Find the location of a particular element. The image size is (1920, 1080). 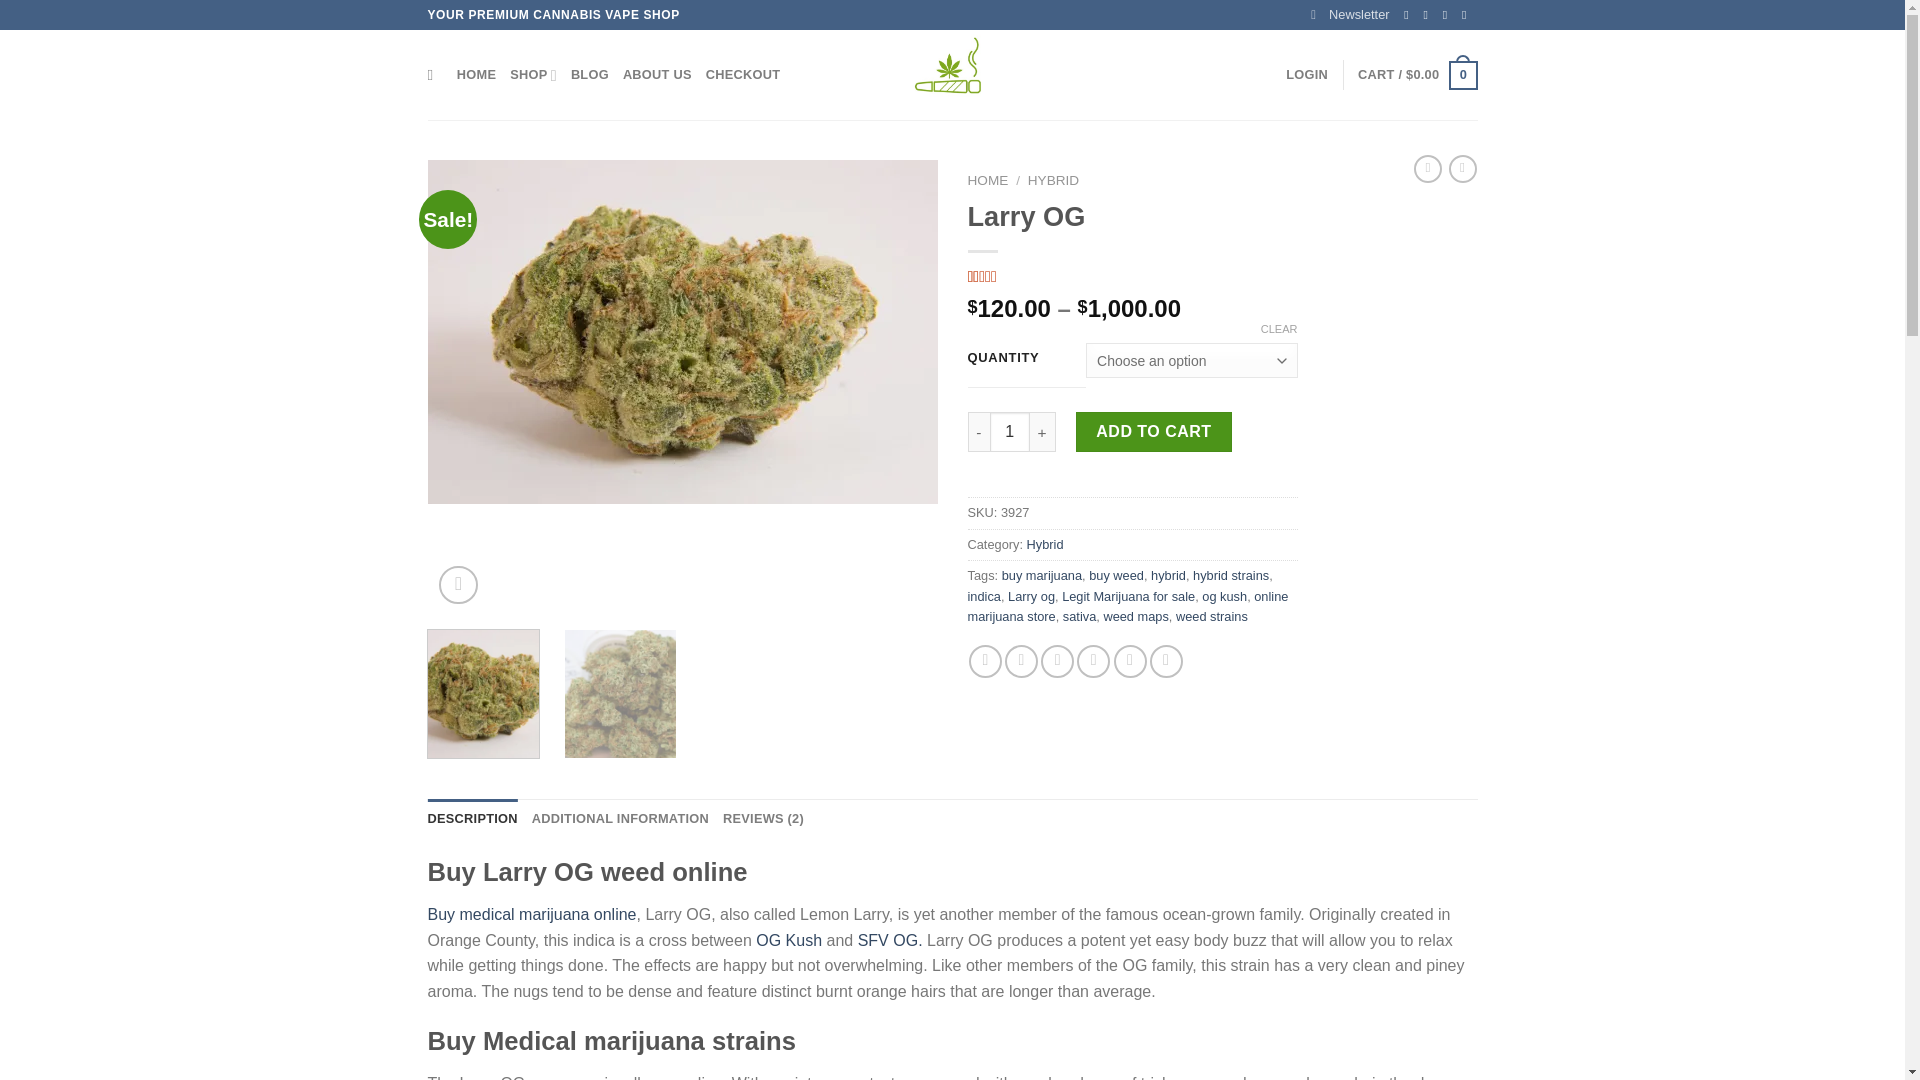

Cart is located at coordinates (1416, 75).